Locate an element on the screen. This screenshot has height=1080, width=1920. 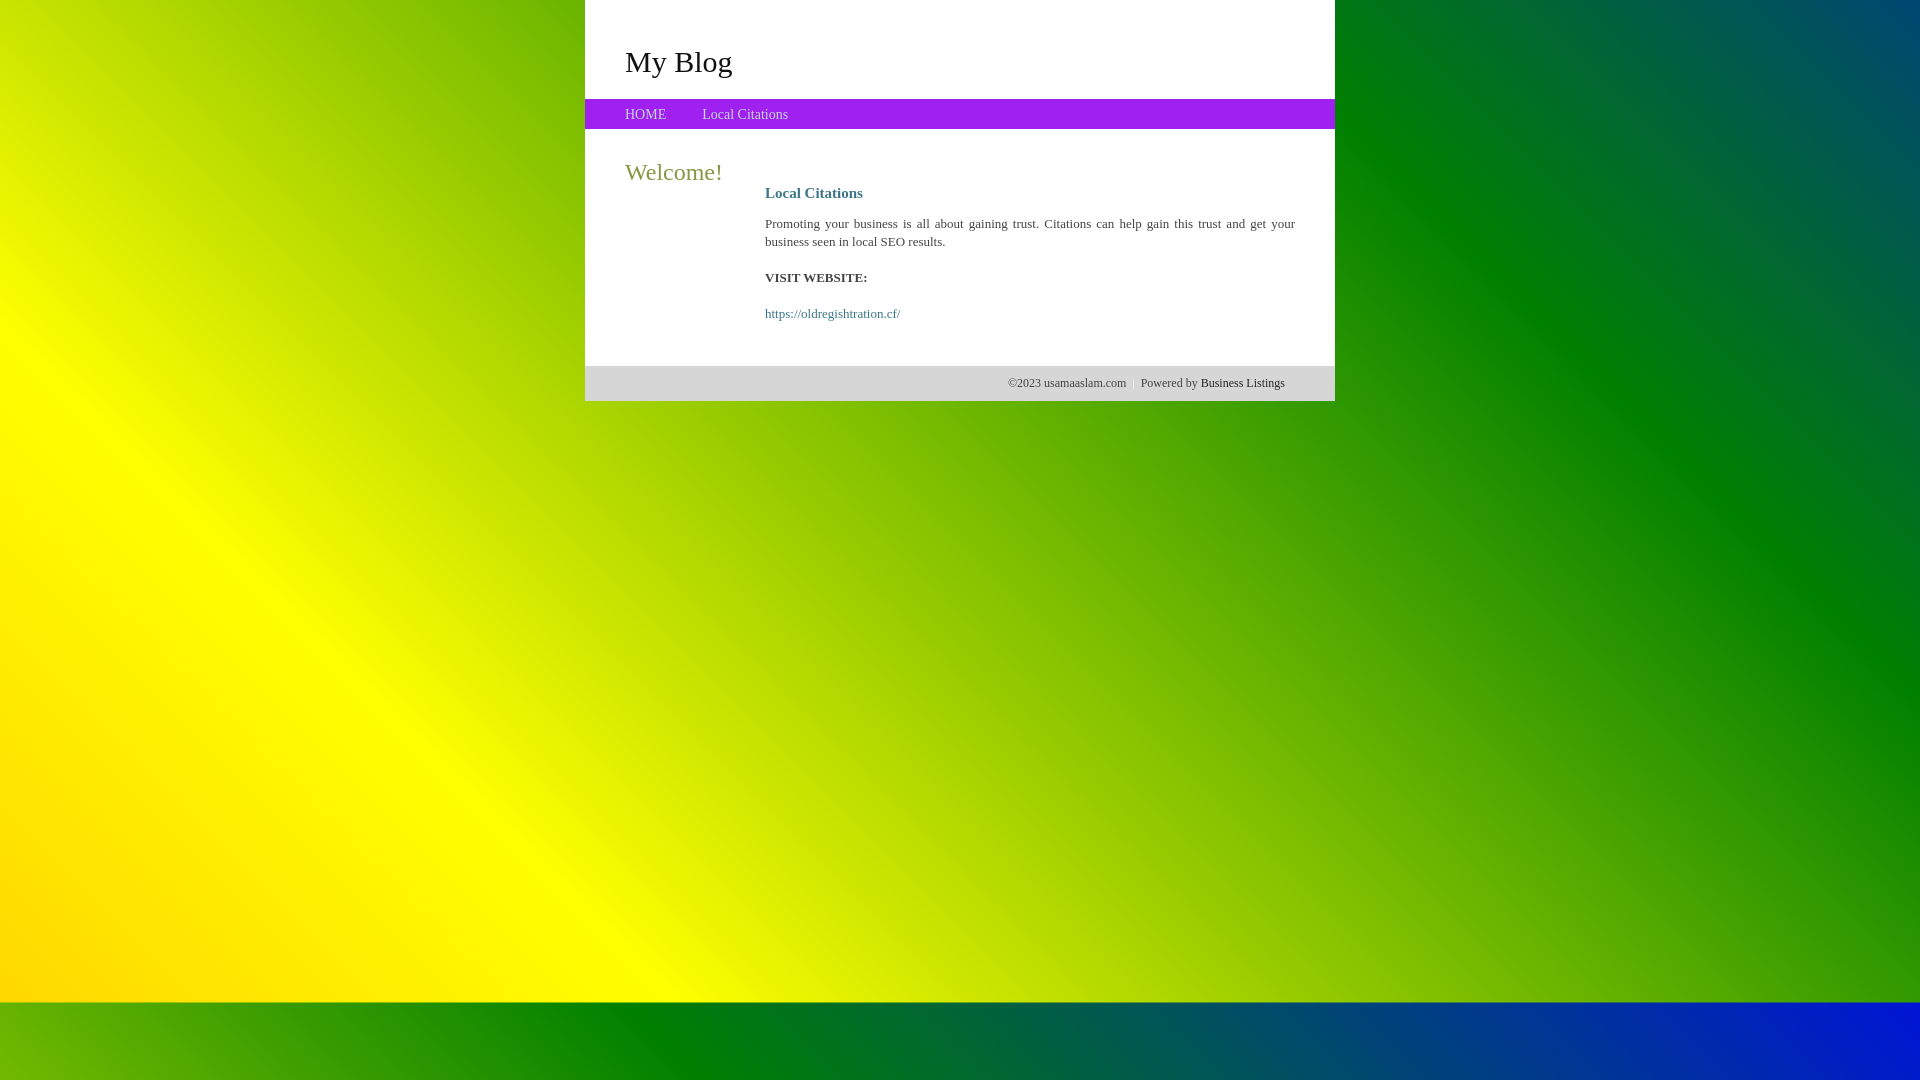
HOME is located at coordinates (646, 114).